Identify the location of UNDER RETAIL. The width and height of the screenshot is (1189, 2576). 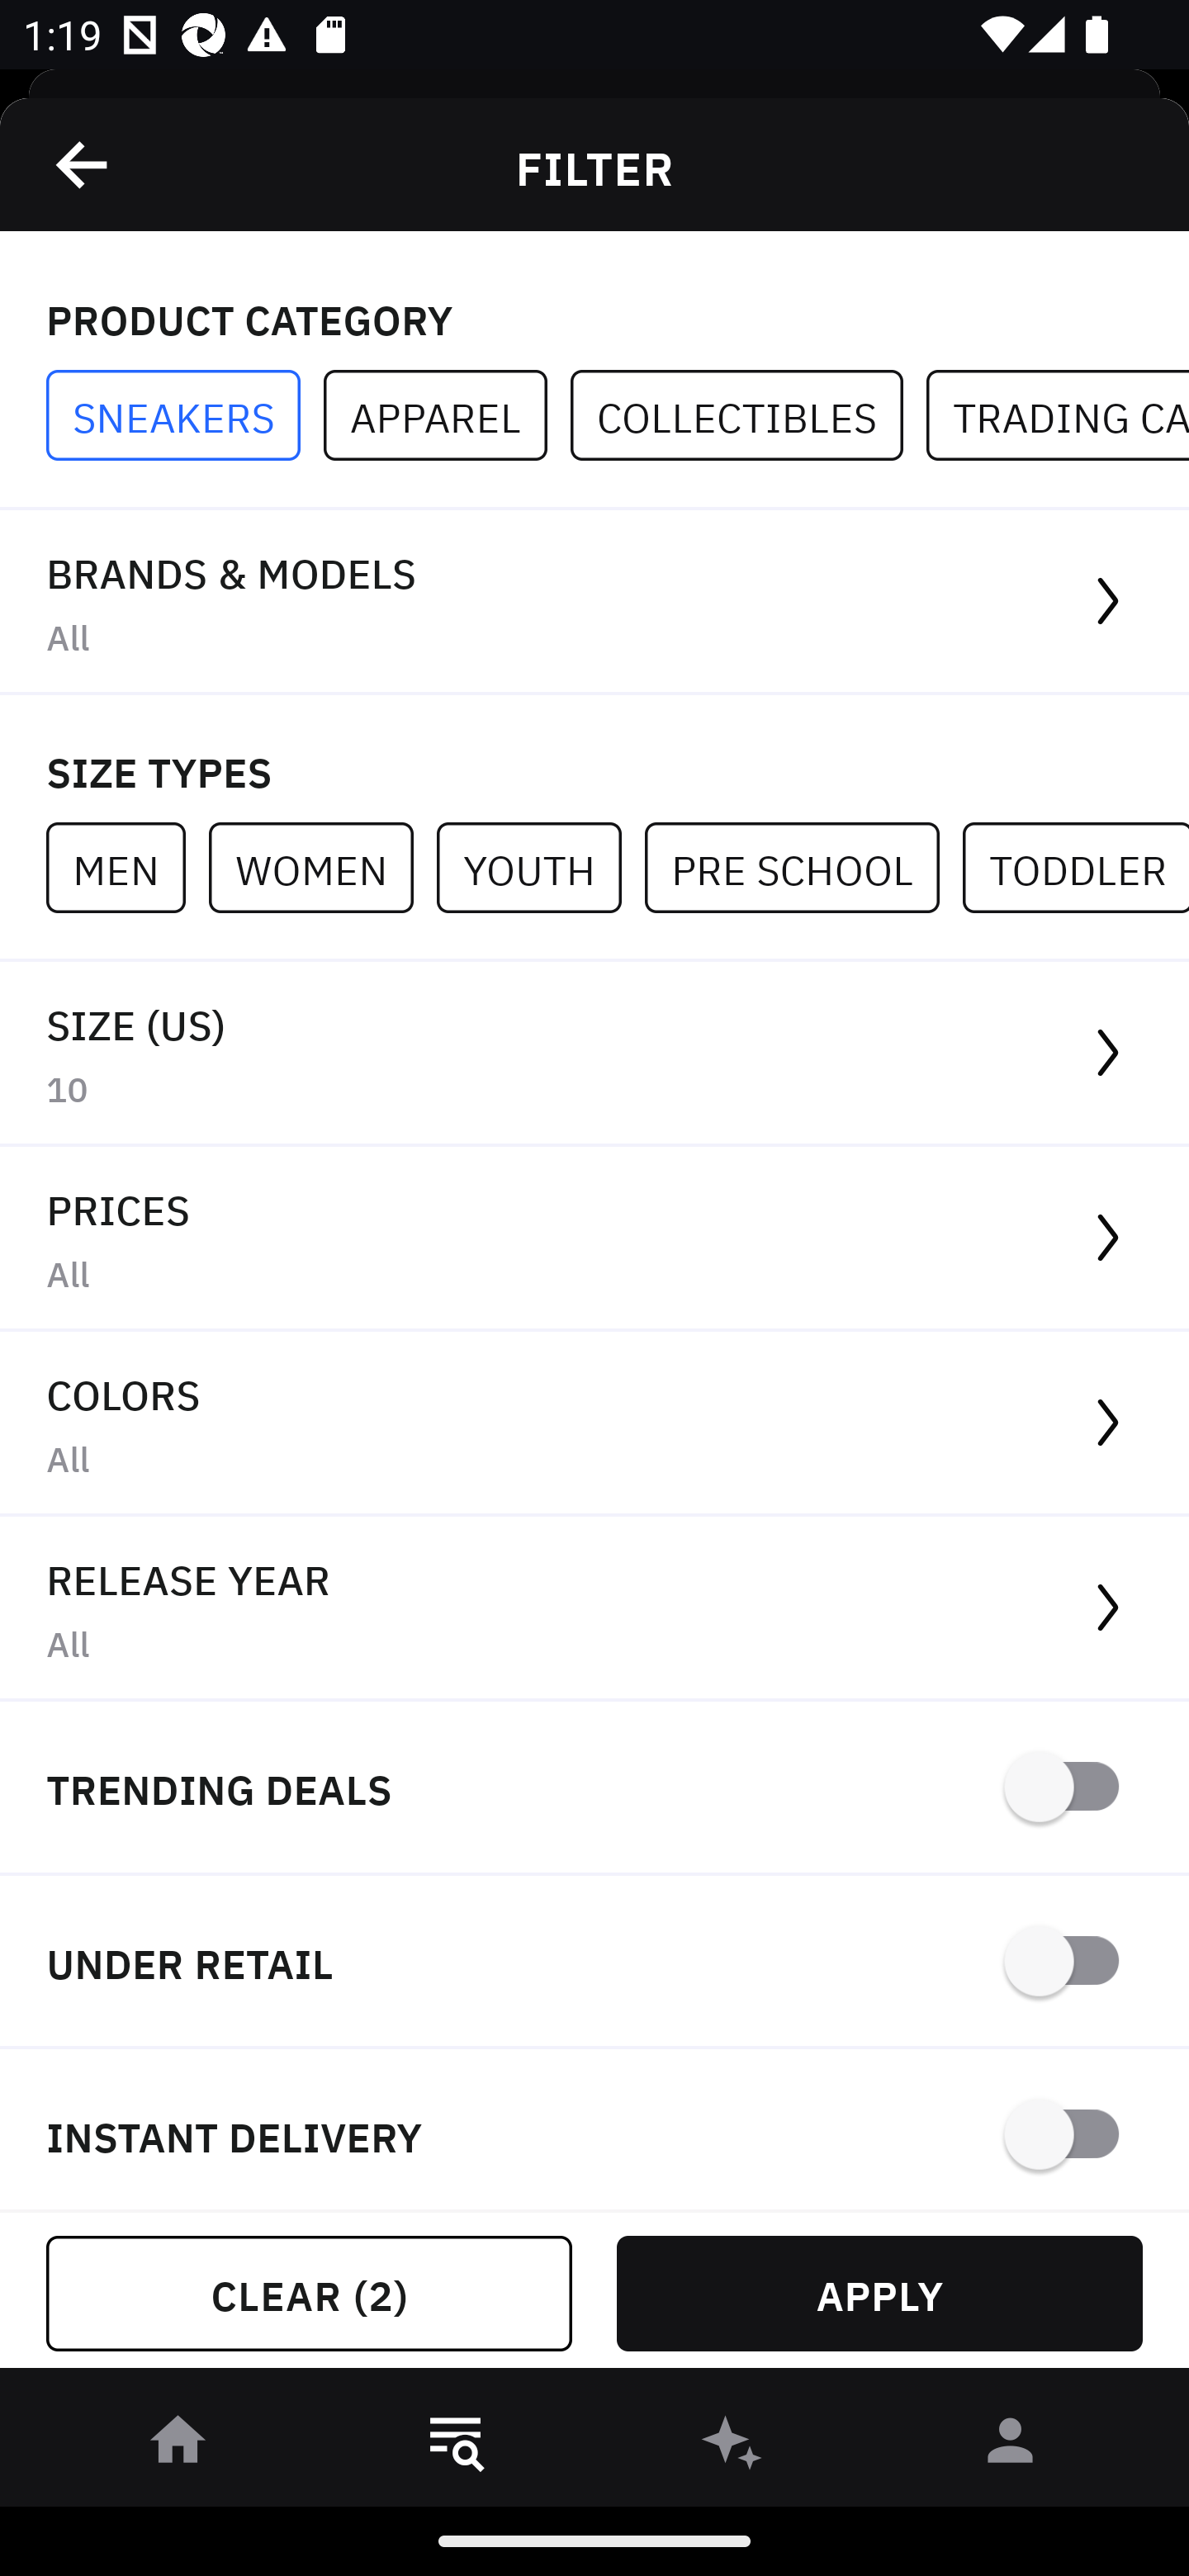
(594, 1963).